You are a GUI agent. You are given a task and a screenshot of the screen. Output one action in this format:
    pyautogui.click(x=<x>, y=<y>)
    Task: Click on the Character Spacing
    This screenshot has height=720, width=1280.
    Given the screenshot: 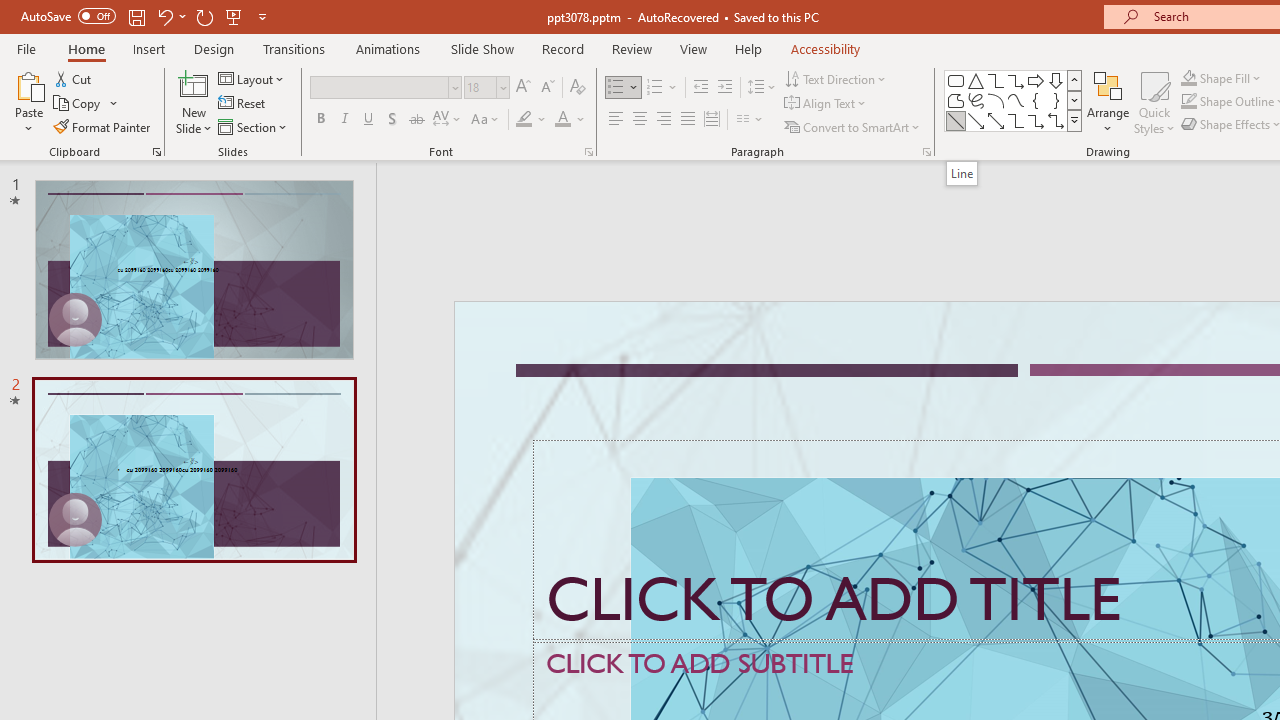 What is the action you would take?
    pyautogui.click(x=448, y=120)
    